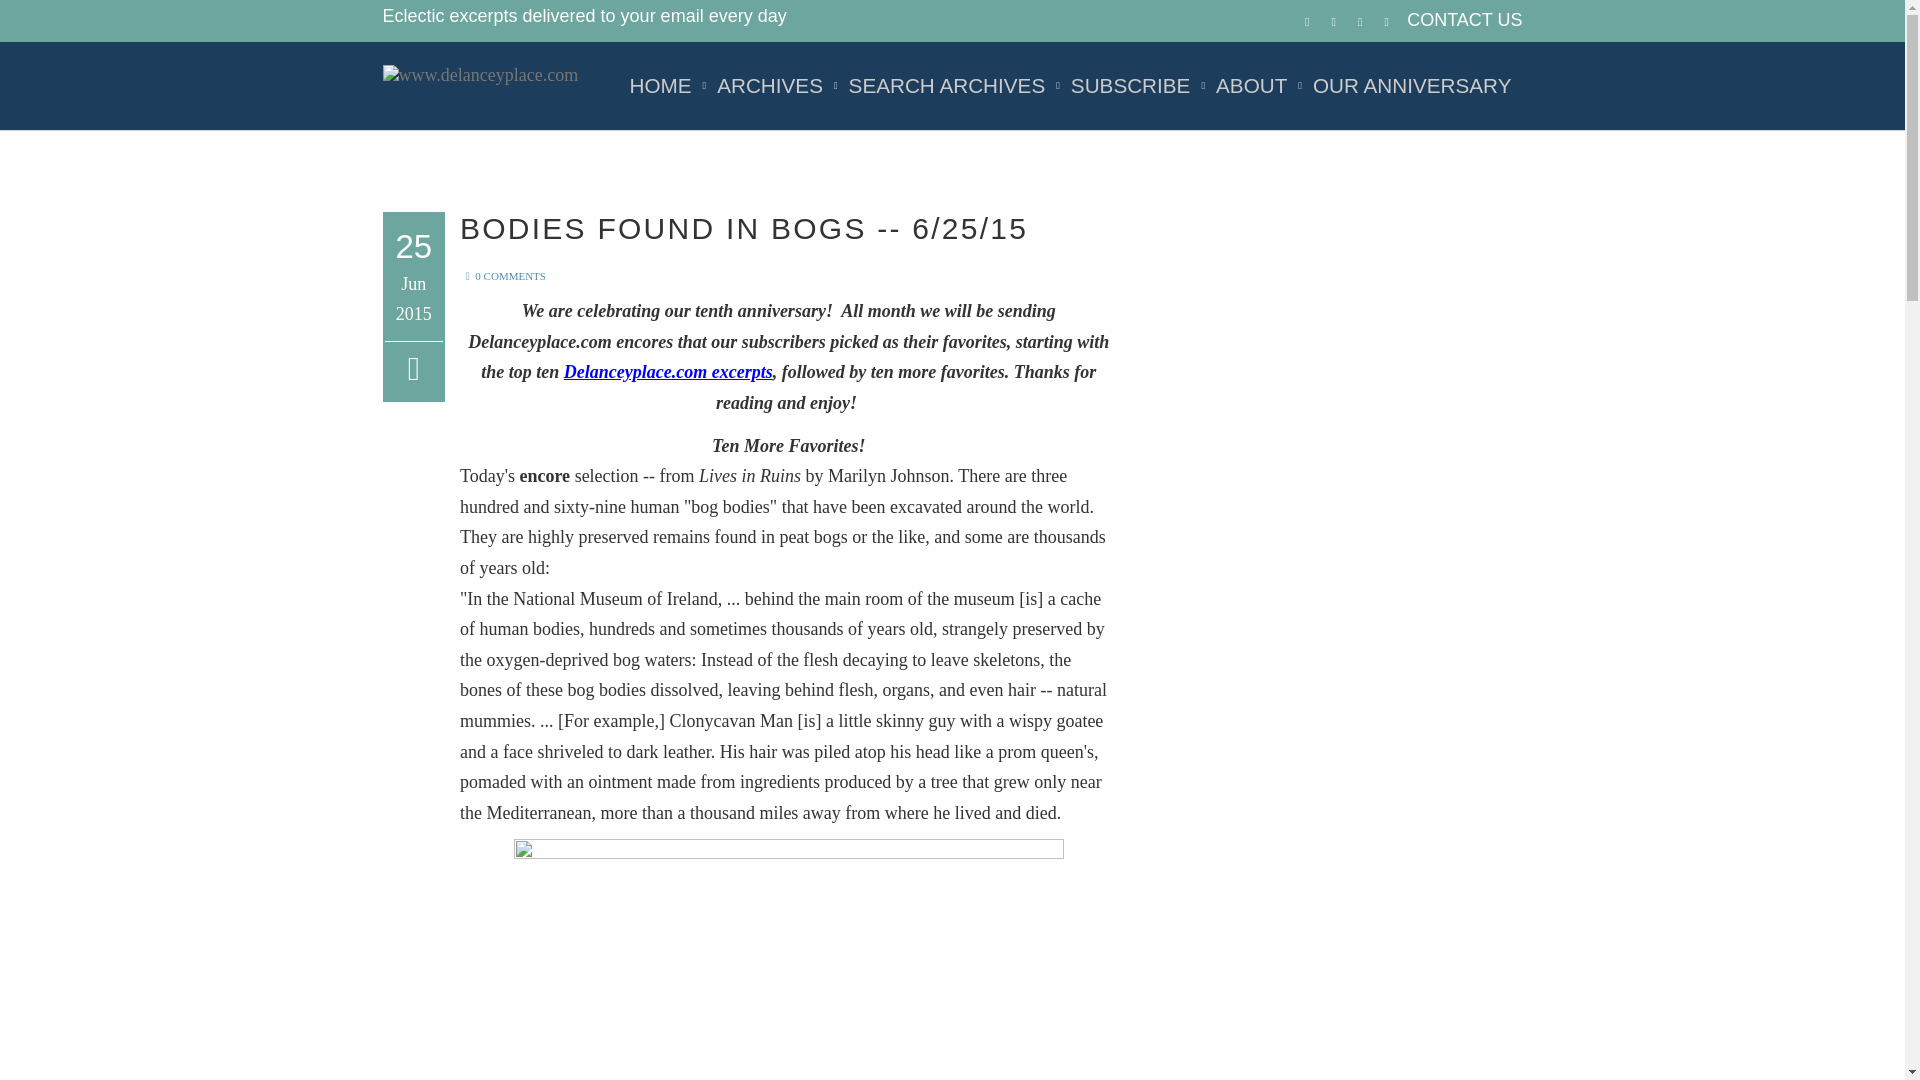  I want to click on OUR ANNIVERSARY, so click(1412, 86).